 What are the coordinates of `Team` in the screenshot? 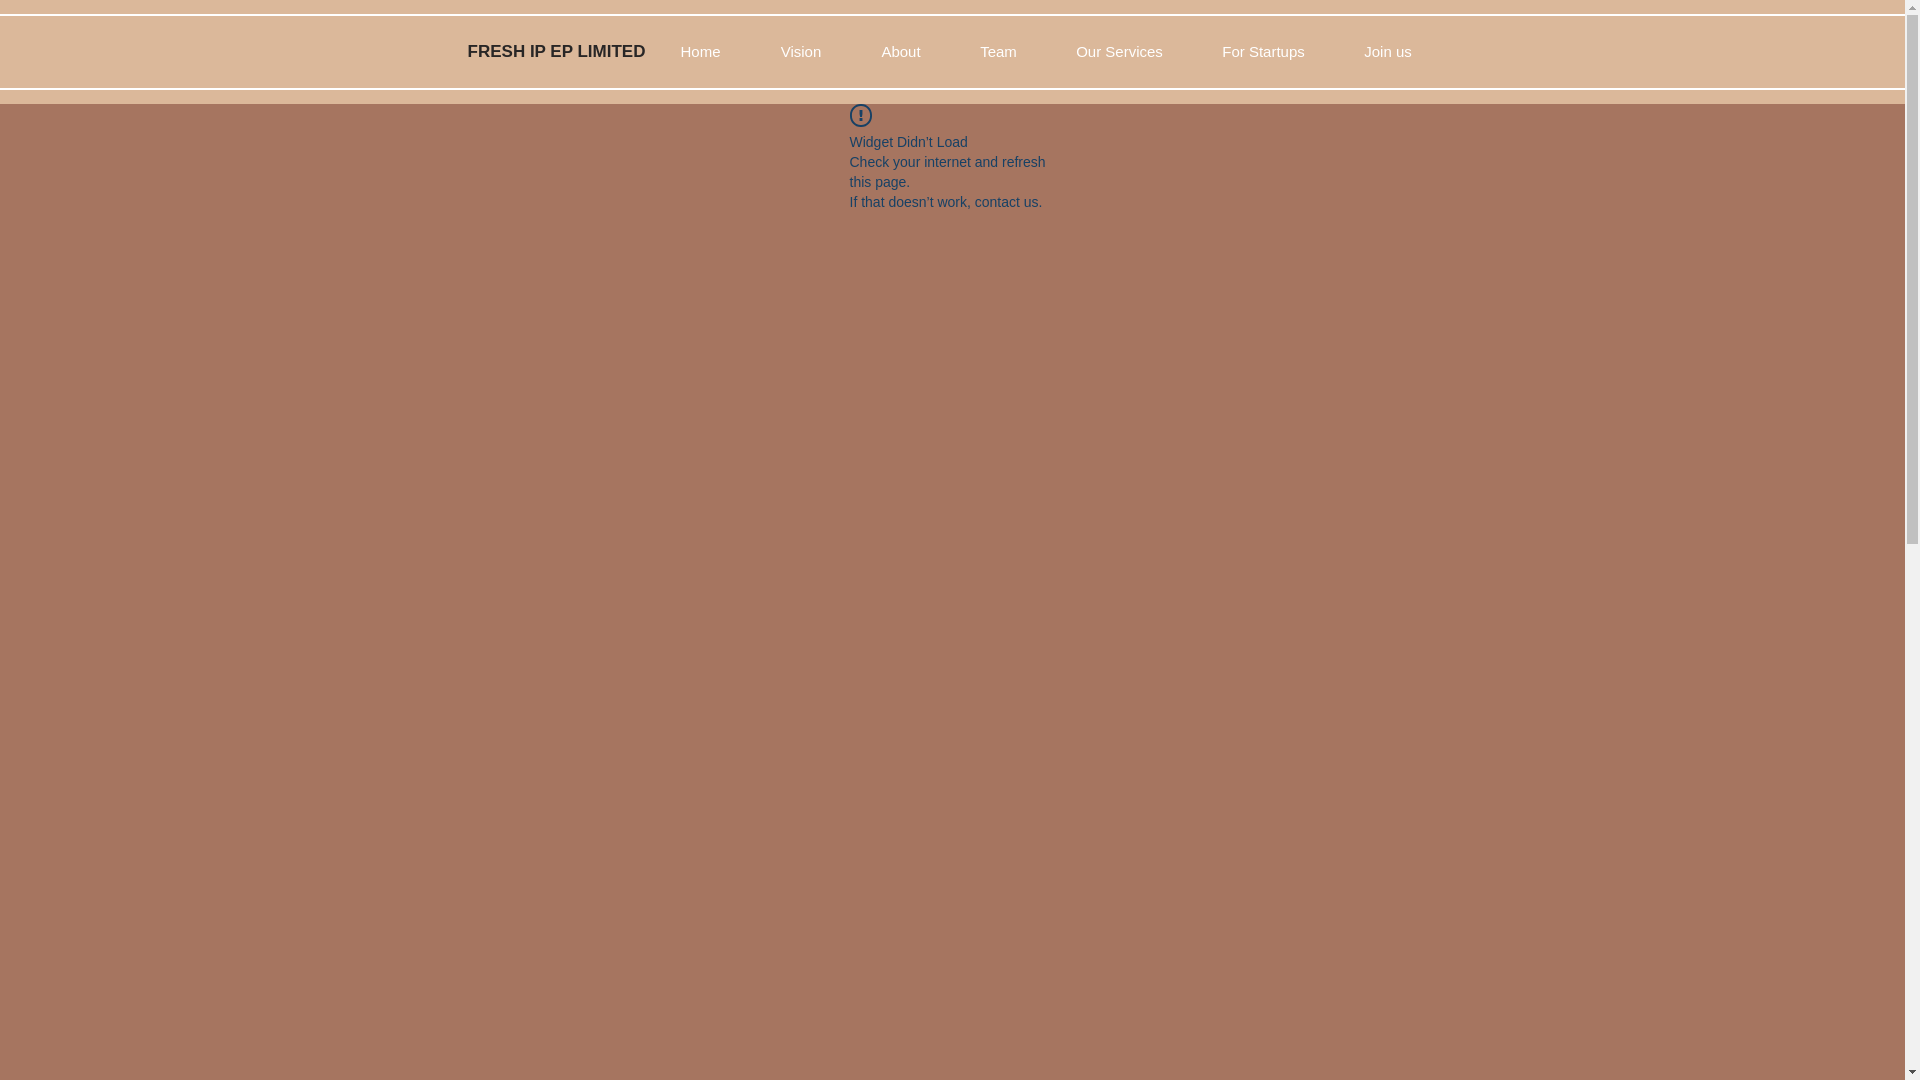 It's located at (998, 52).